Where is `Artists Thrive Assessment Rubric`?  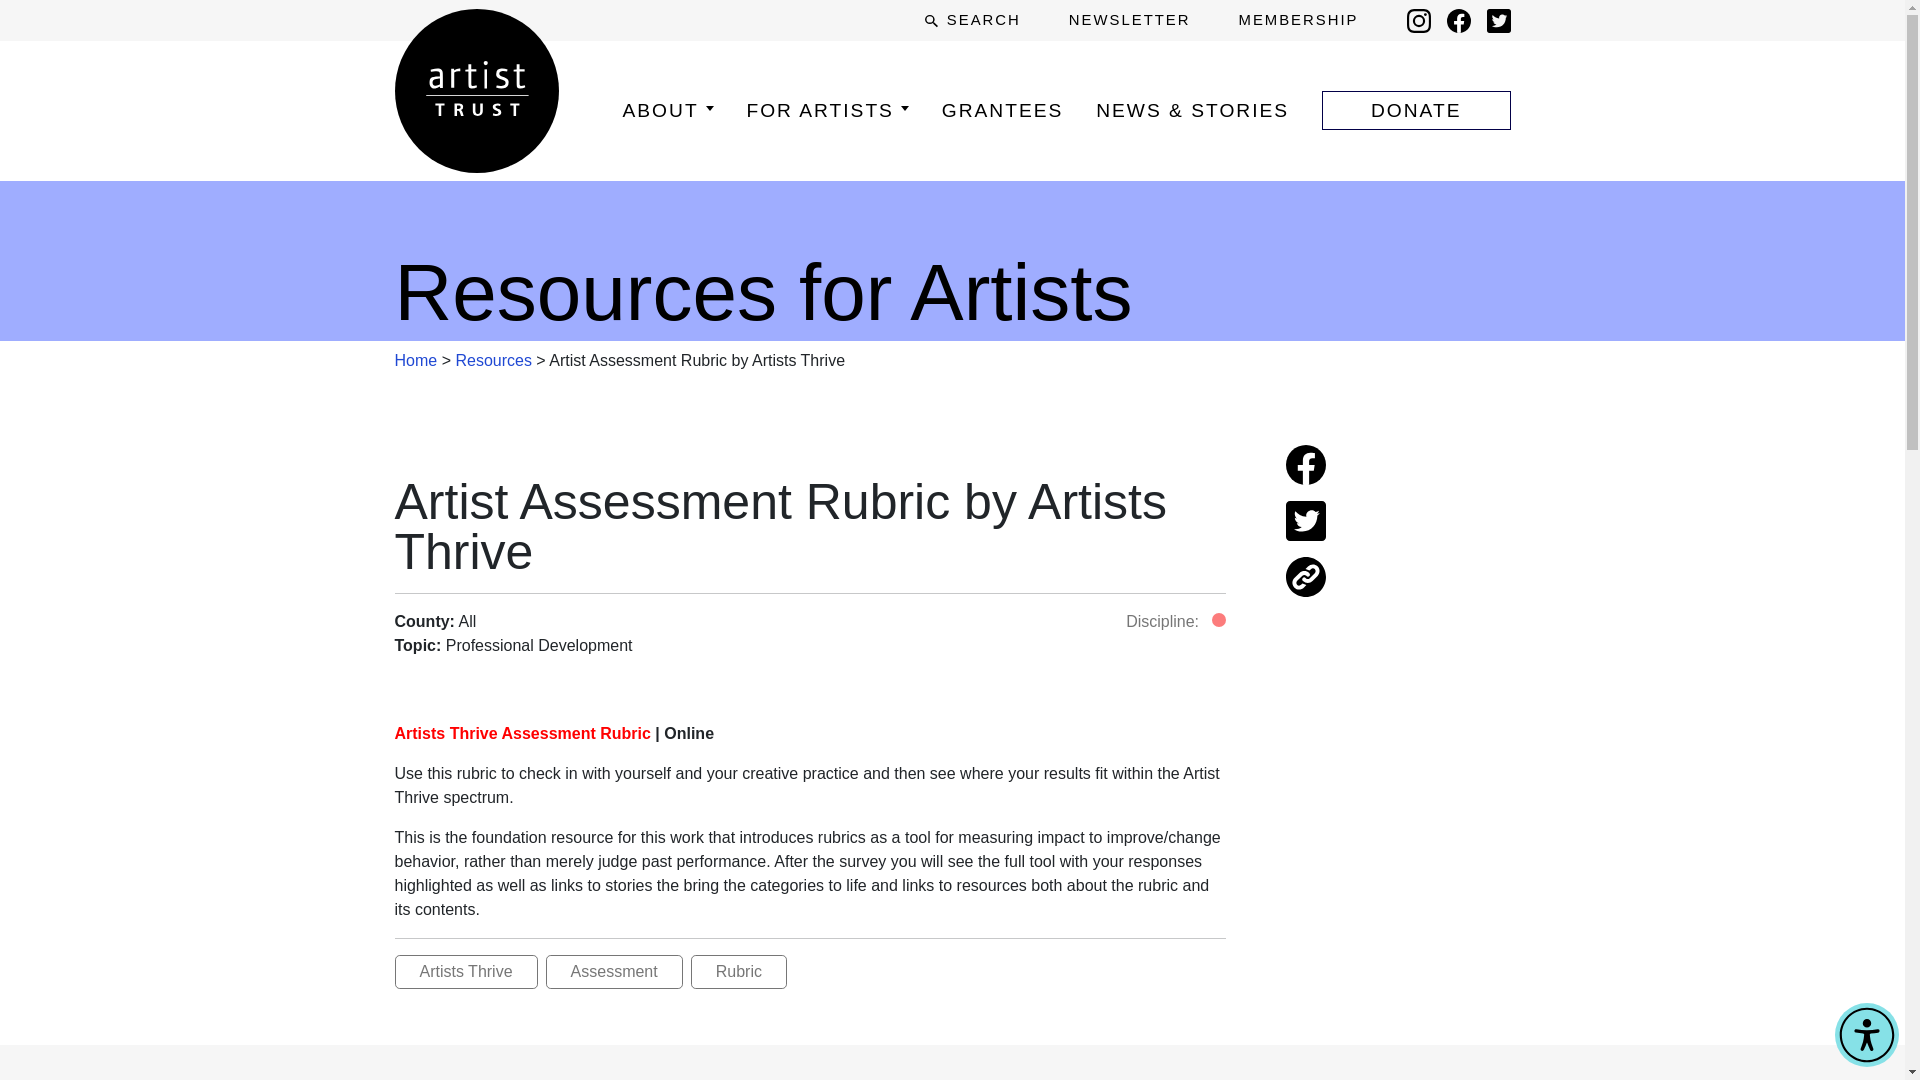
Artists Thrive Assessment Rubric is located at coordinates (522, 732).